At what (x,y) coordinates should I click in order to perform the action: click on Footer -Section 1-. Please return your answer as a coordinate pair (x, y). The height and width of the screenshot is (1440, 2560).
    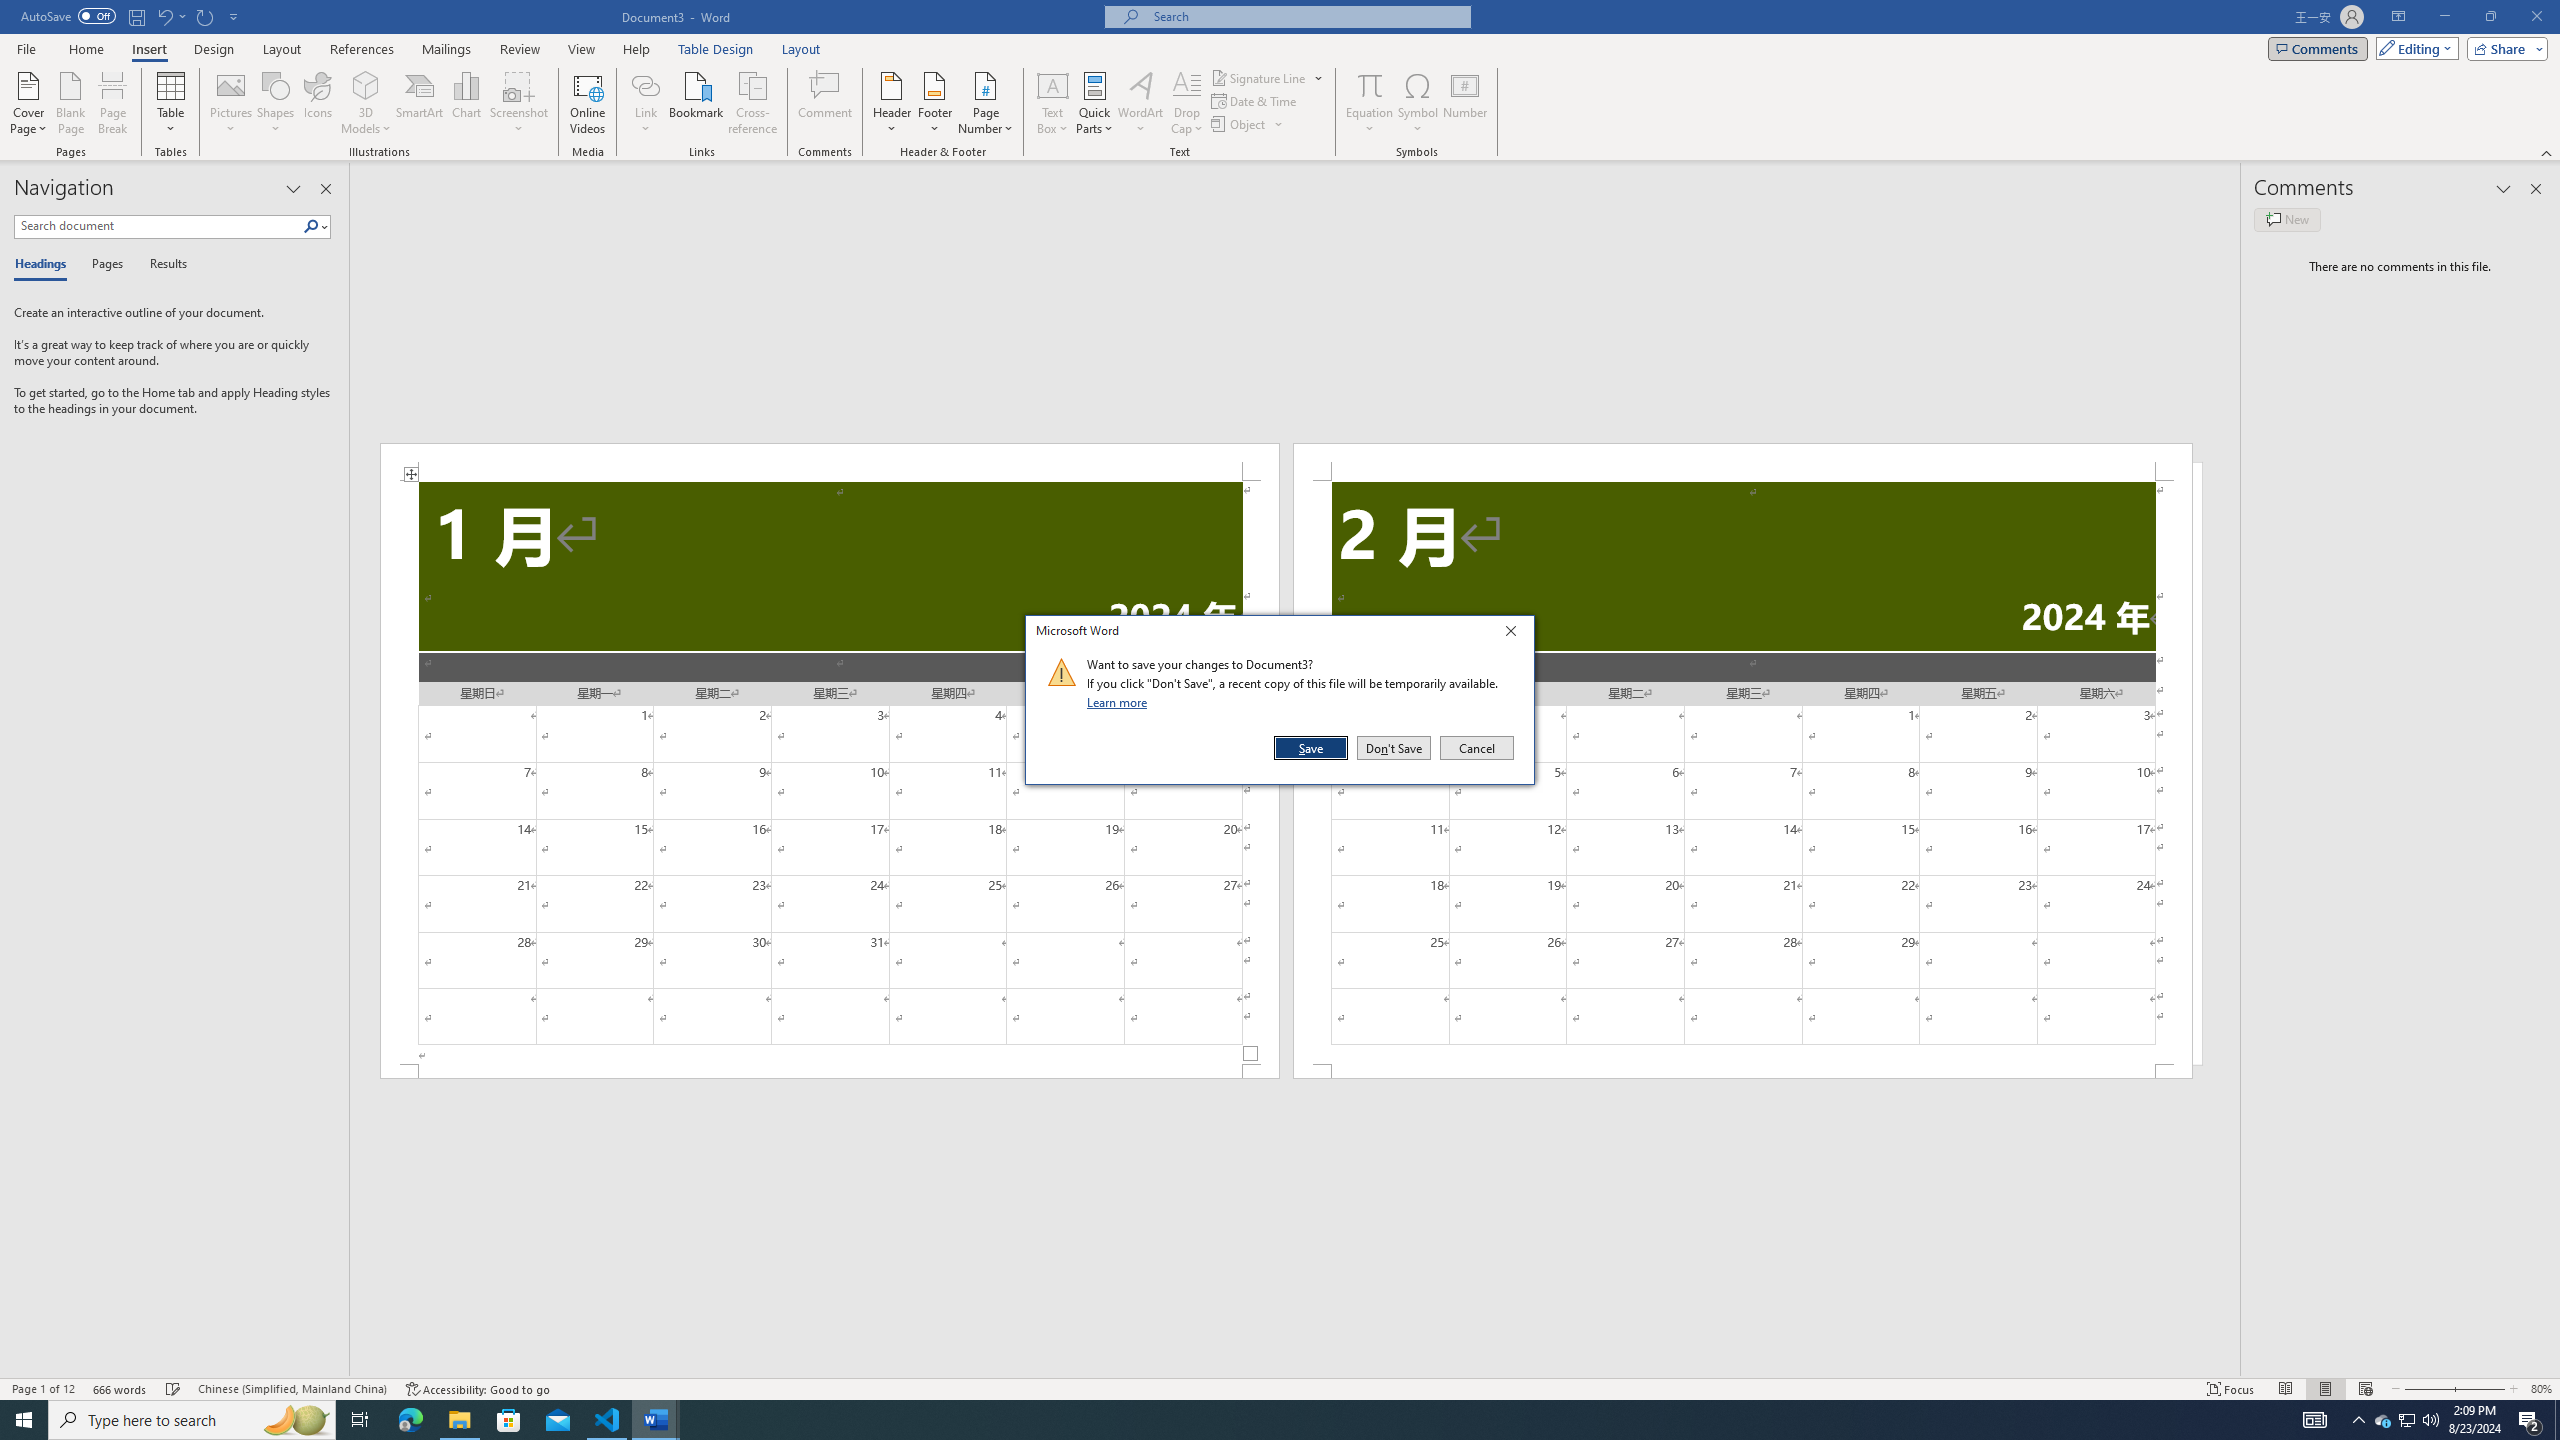
    Looking at the image, I should click on (829, 1071).